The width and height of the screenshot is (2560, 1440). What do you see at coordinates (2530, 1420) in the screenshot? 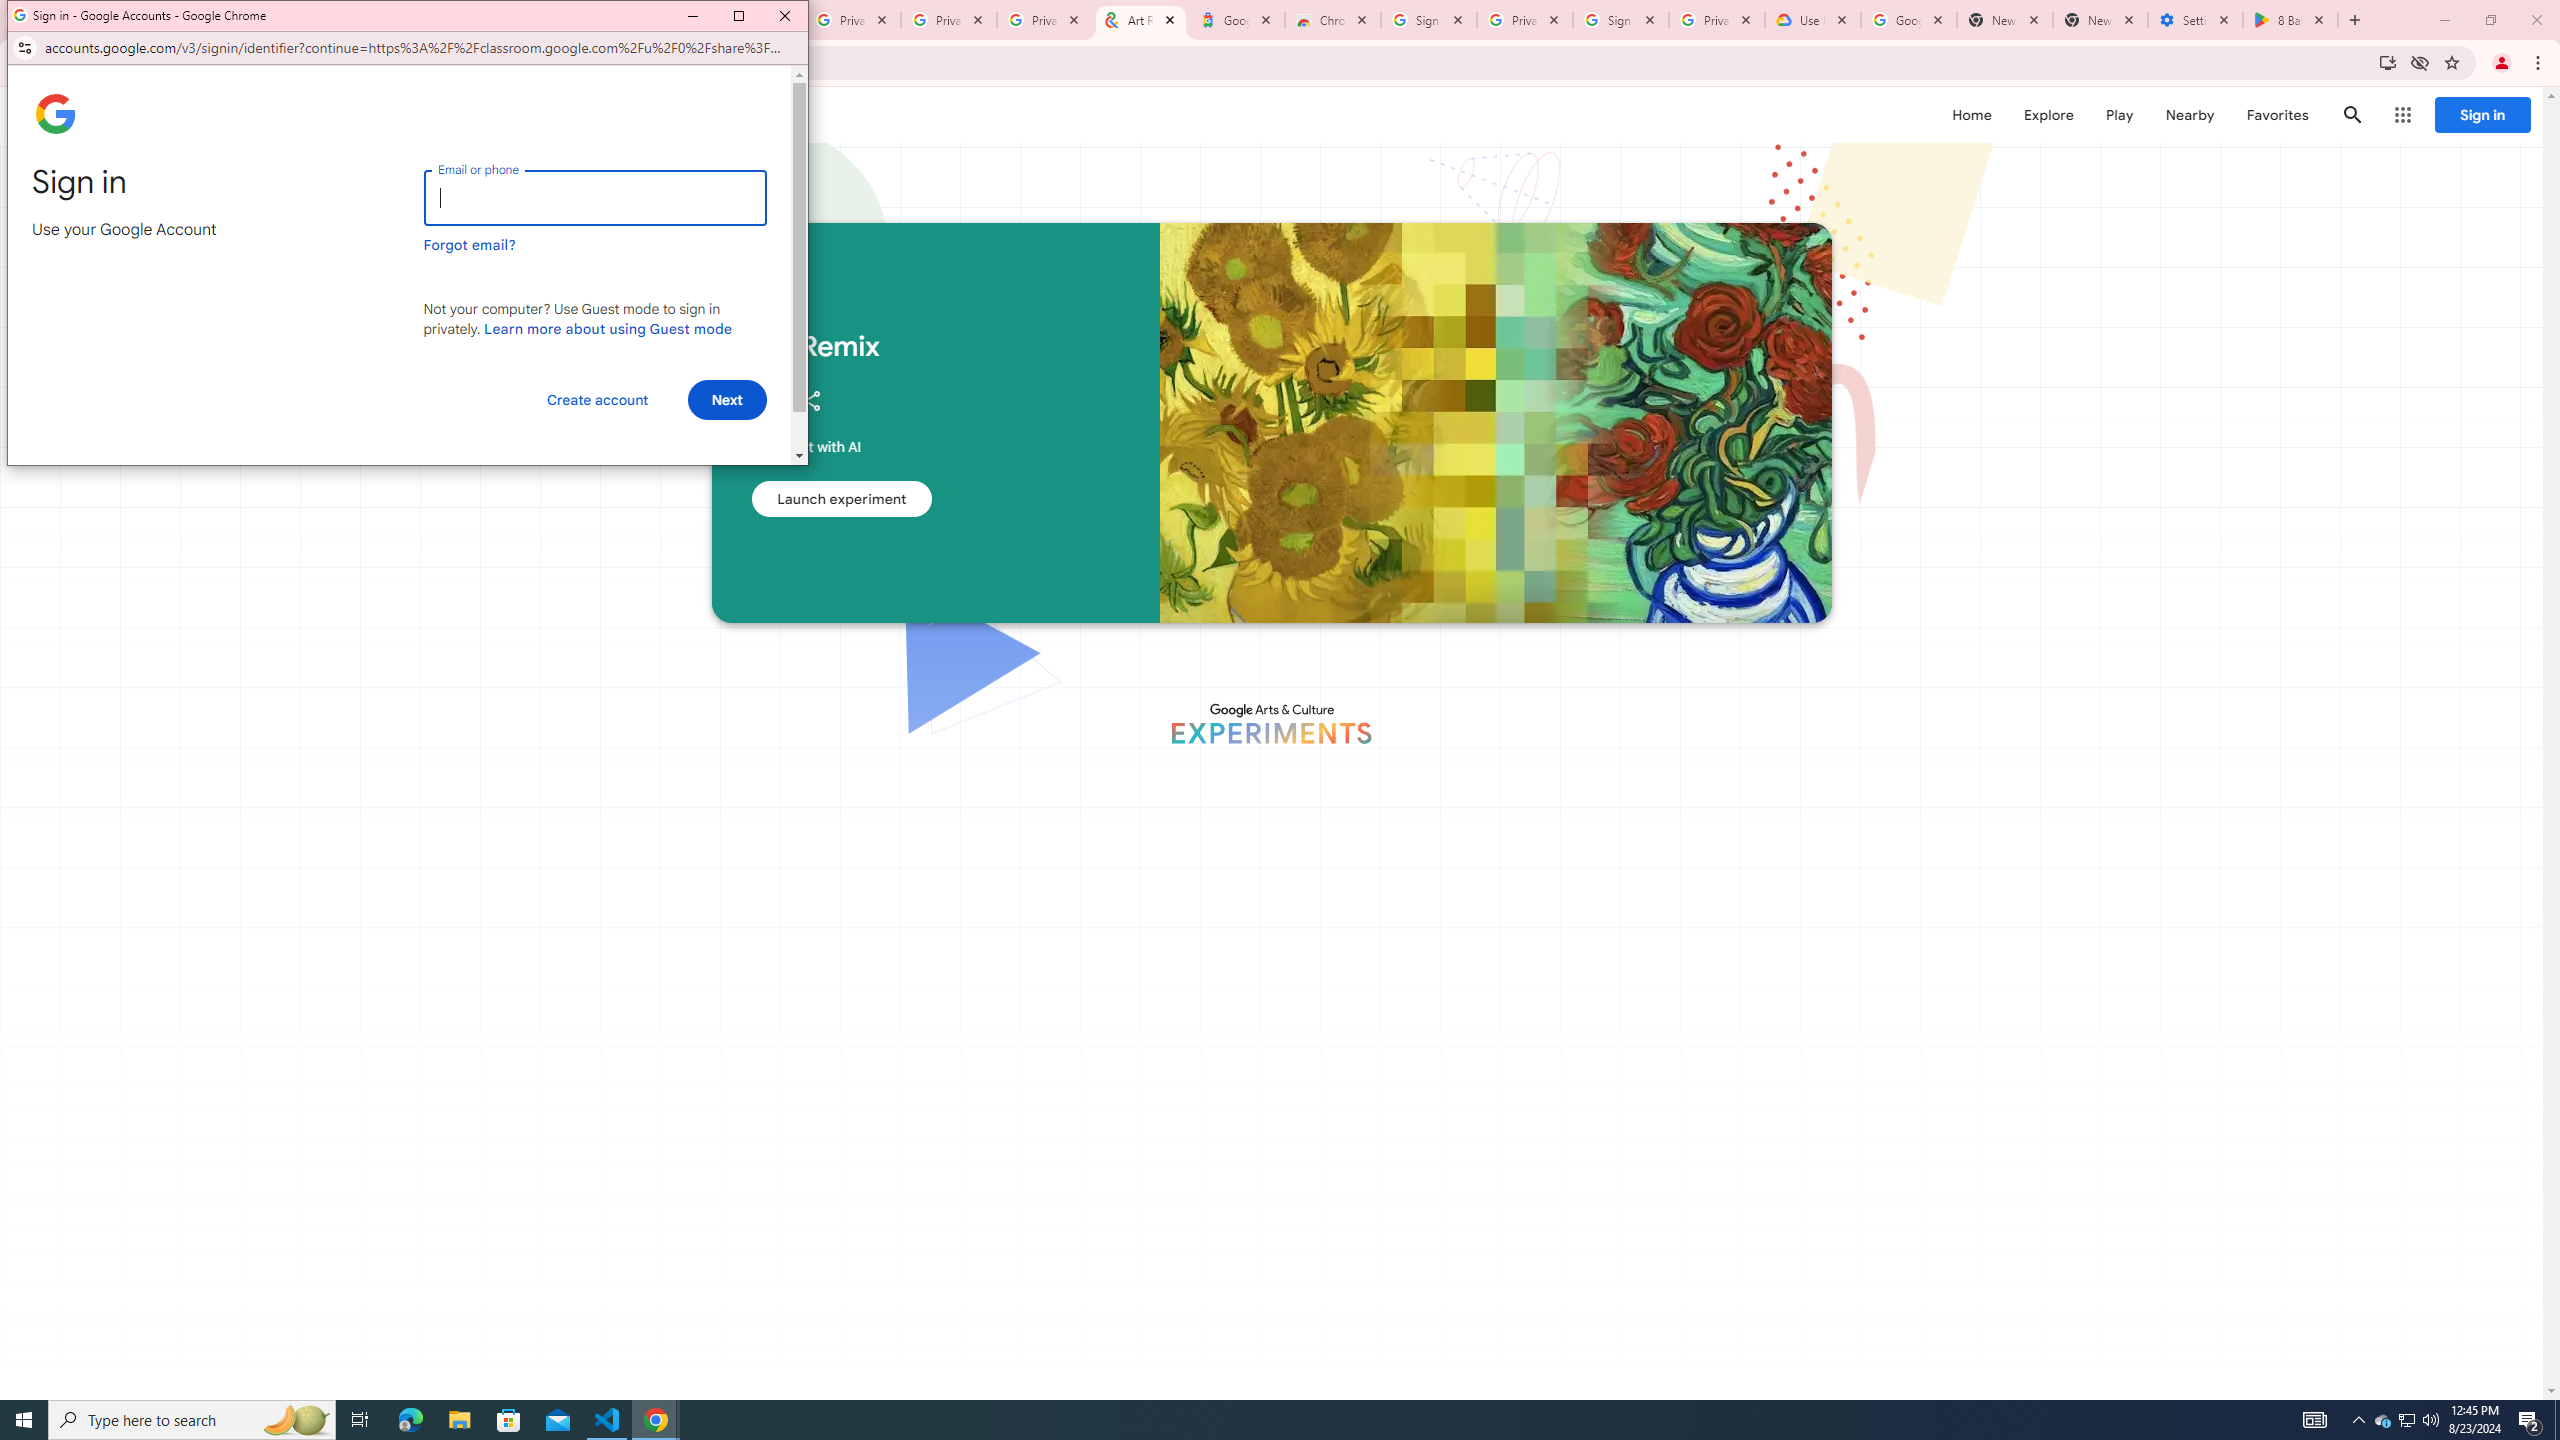
I see `Action Center, 2 new notifications` at bounding box center [2530, 1420].